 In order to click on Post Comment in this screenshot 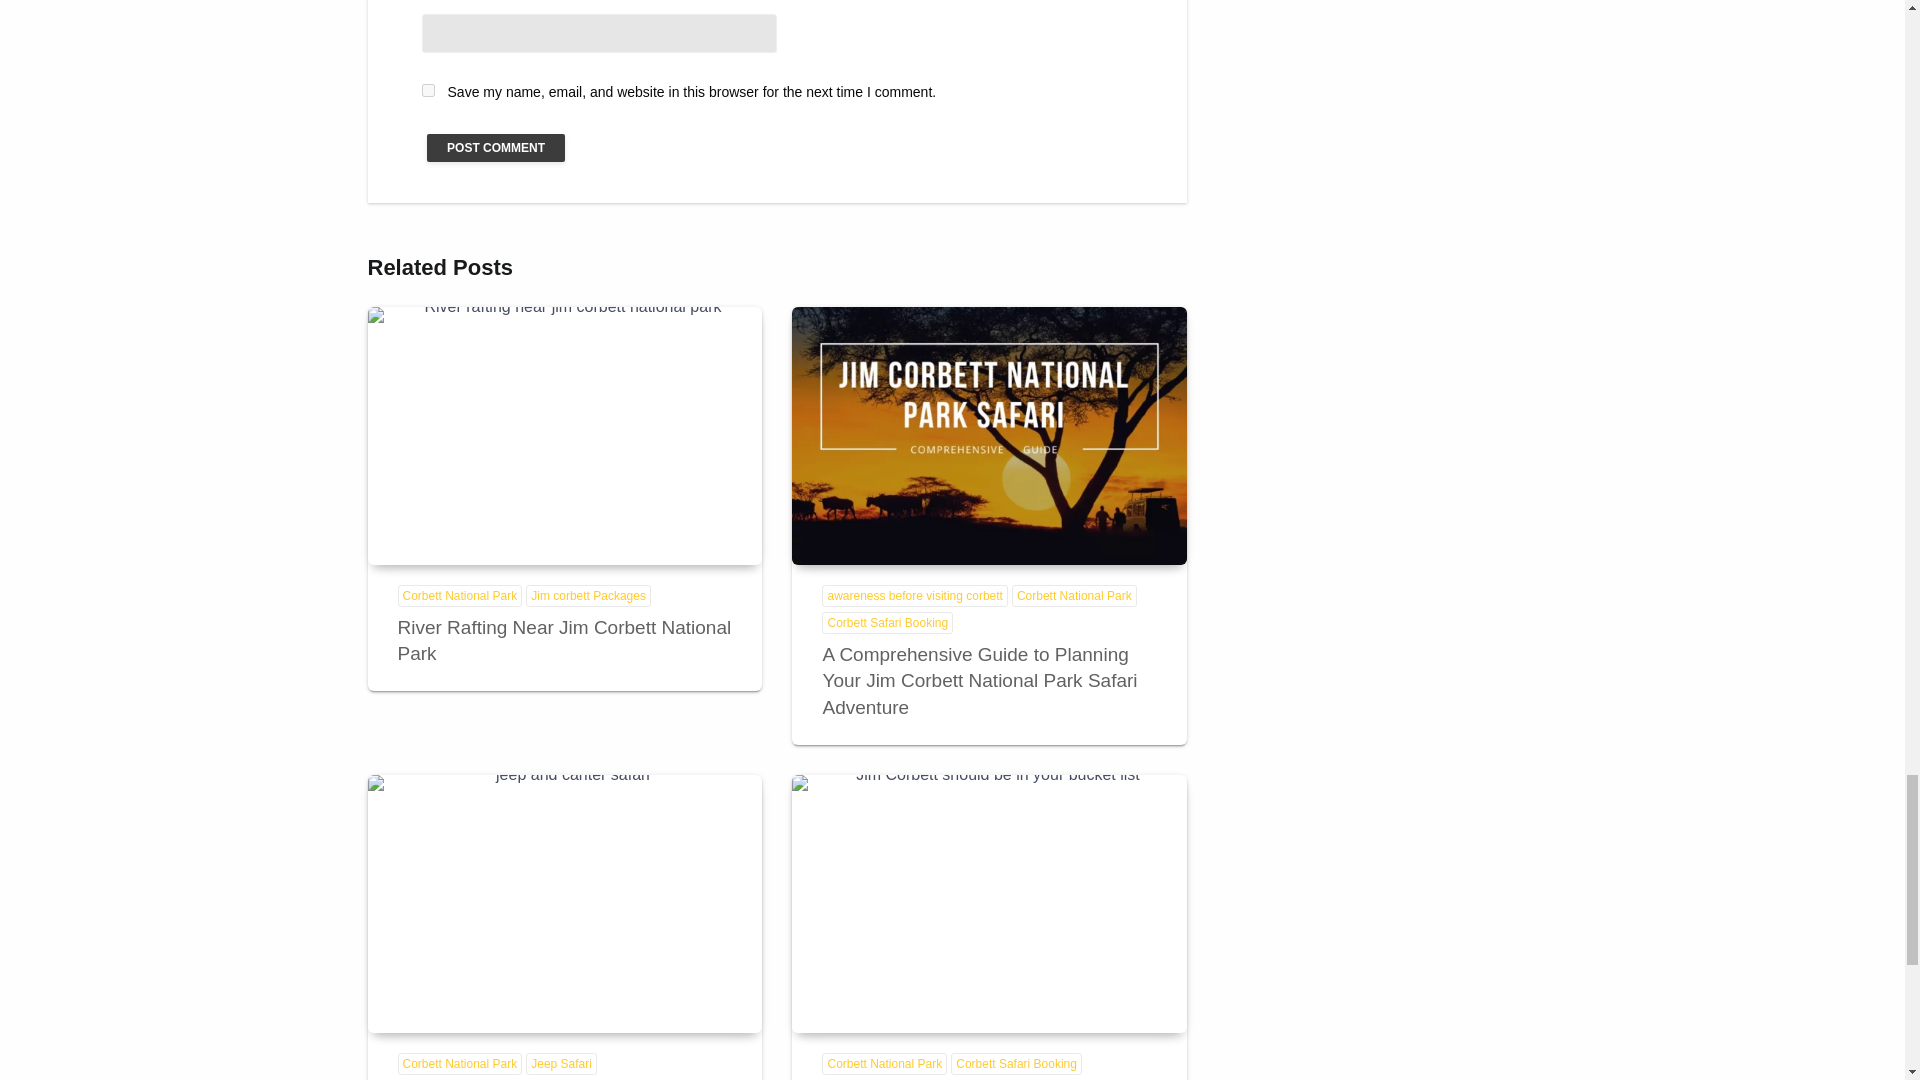, I will do `click(495, 148)`.